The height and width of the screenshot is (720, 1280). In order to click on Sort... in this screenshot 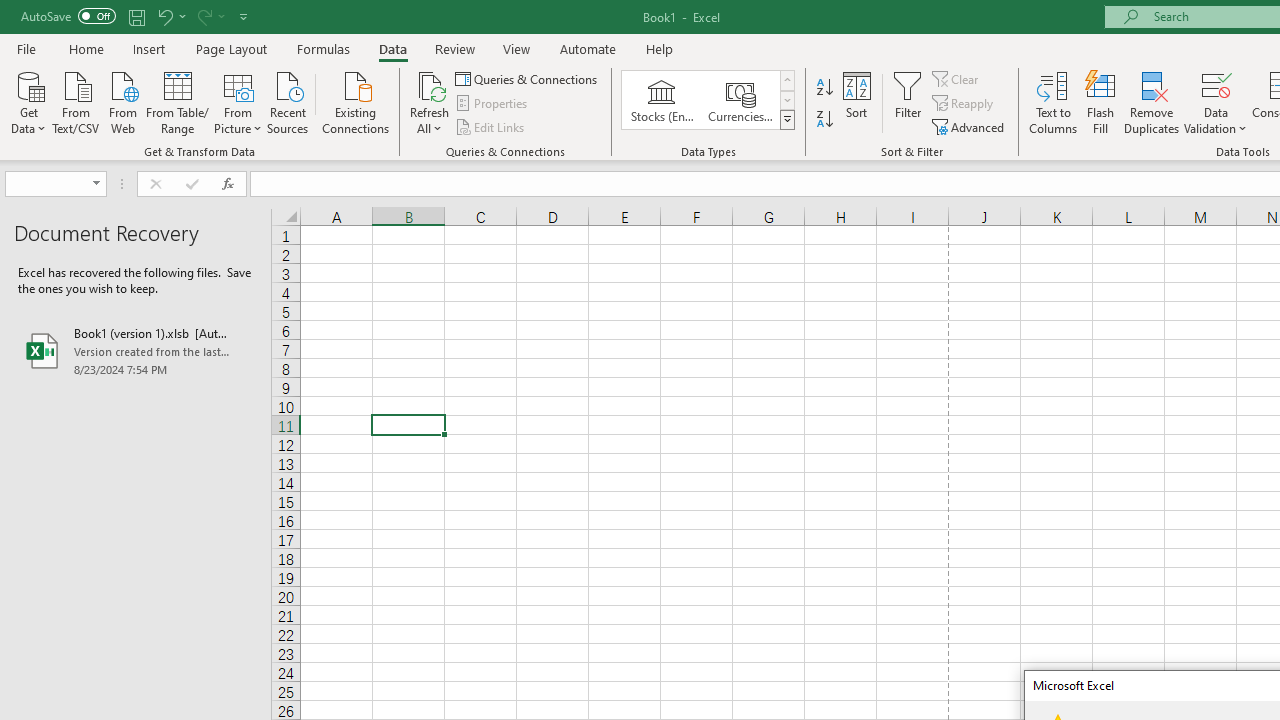, I will do `click(856, 102)`.